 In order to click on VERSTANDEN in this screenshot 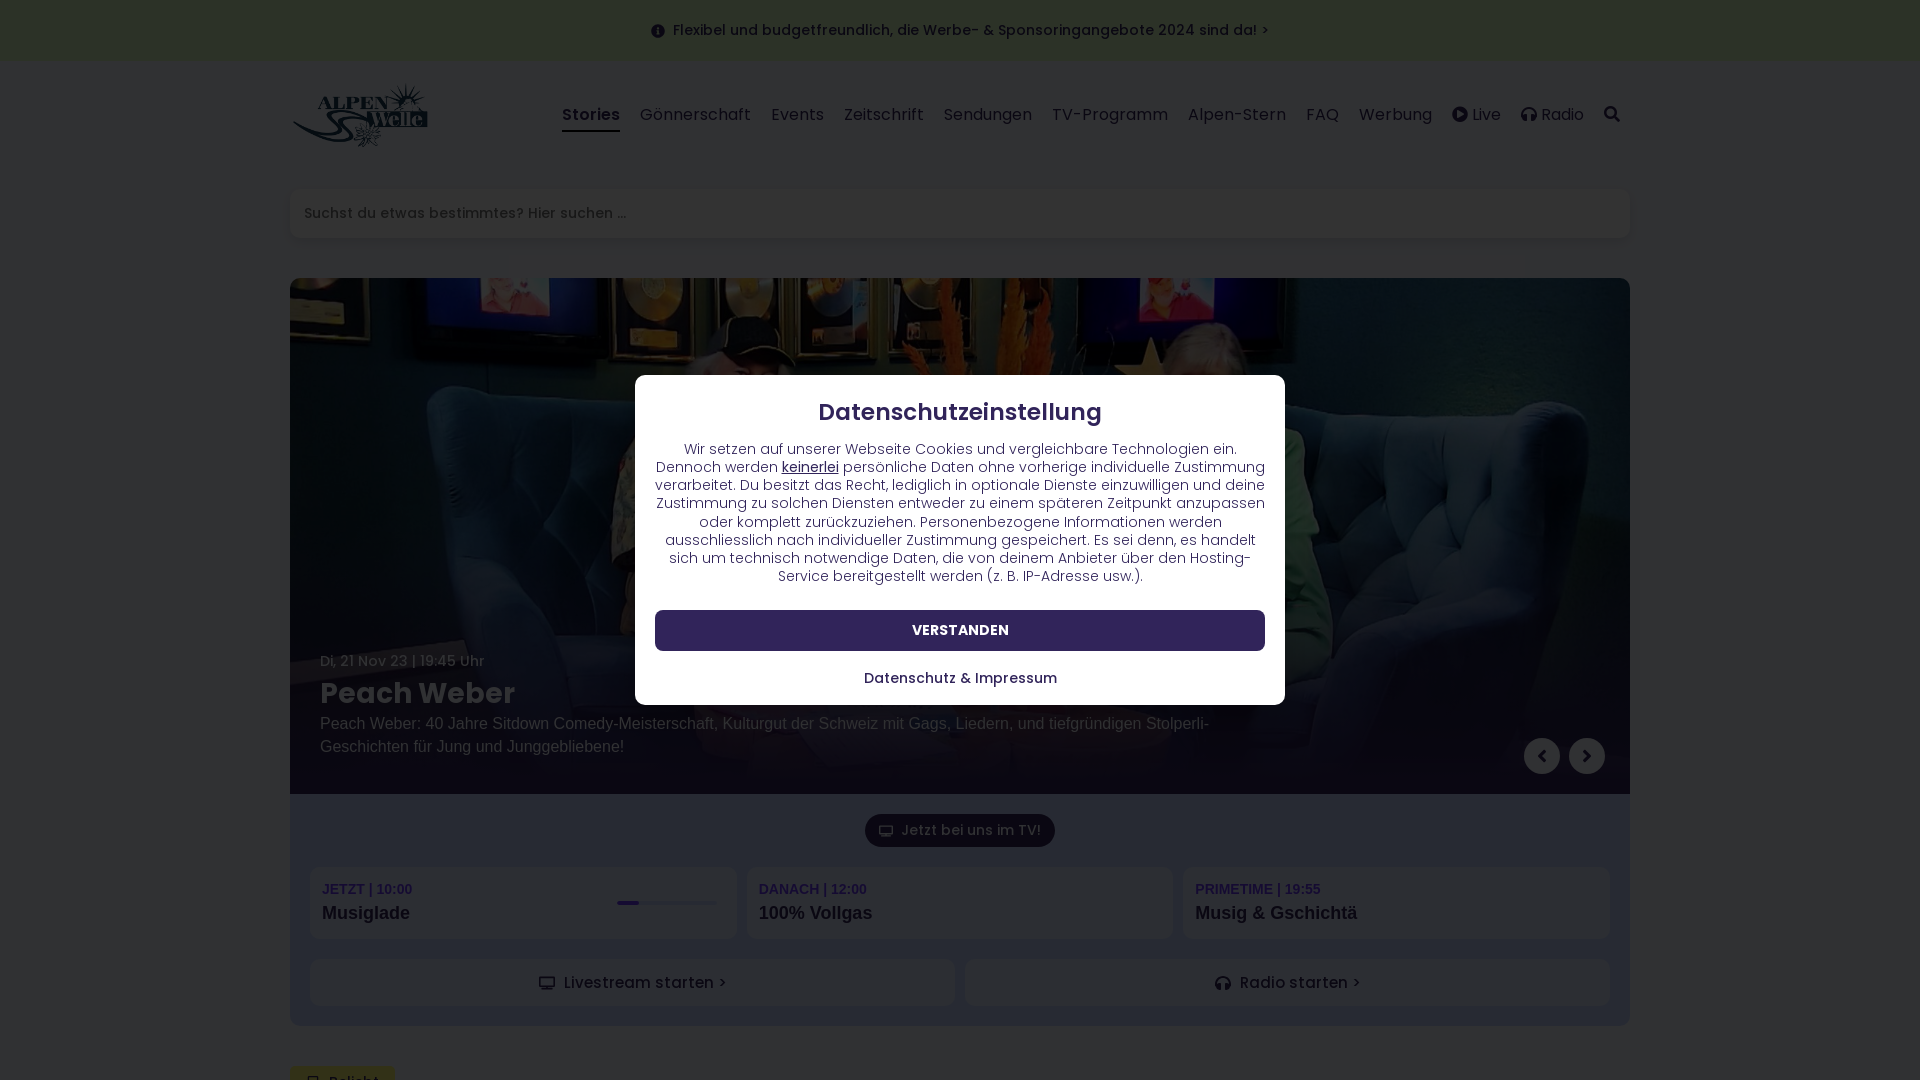, I will do `click(960, 630)`.